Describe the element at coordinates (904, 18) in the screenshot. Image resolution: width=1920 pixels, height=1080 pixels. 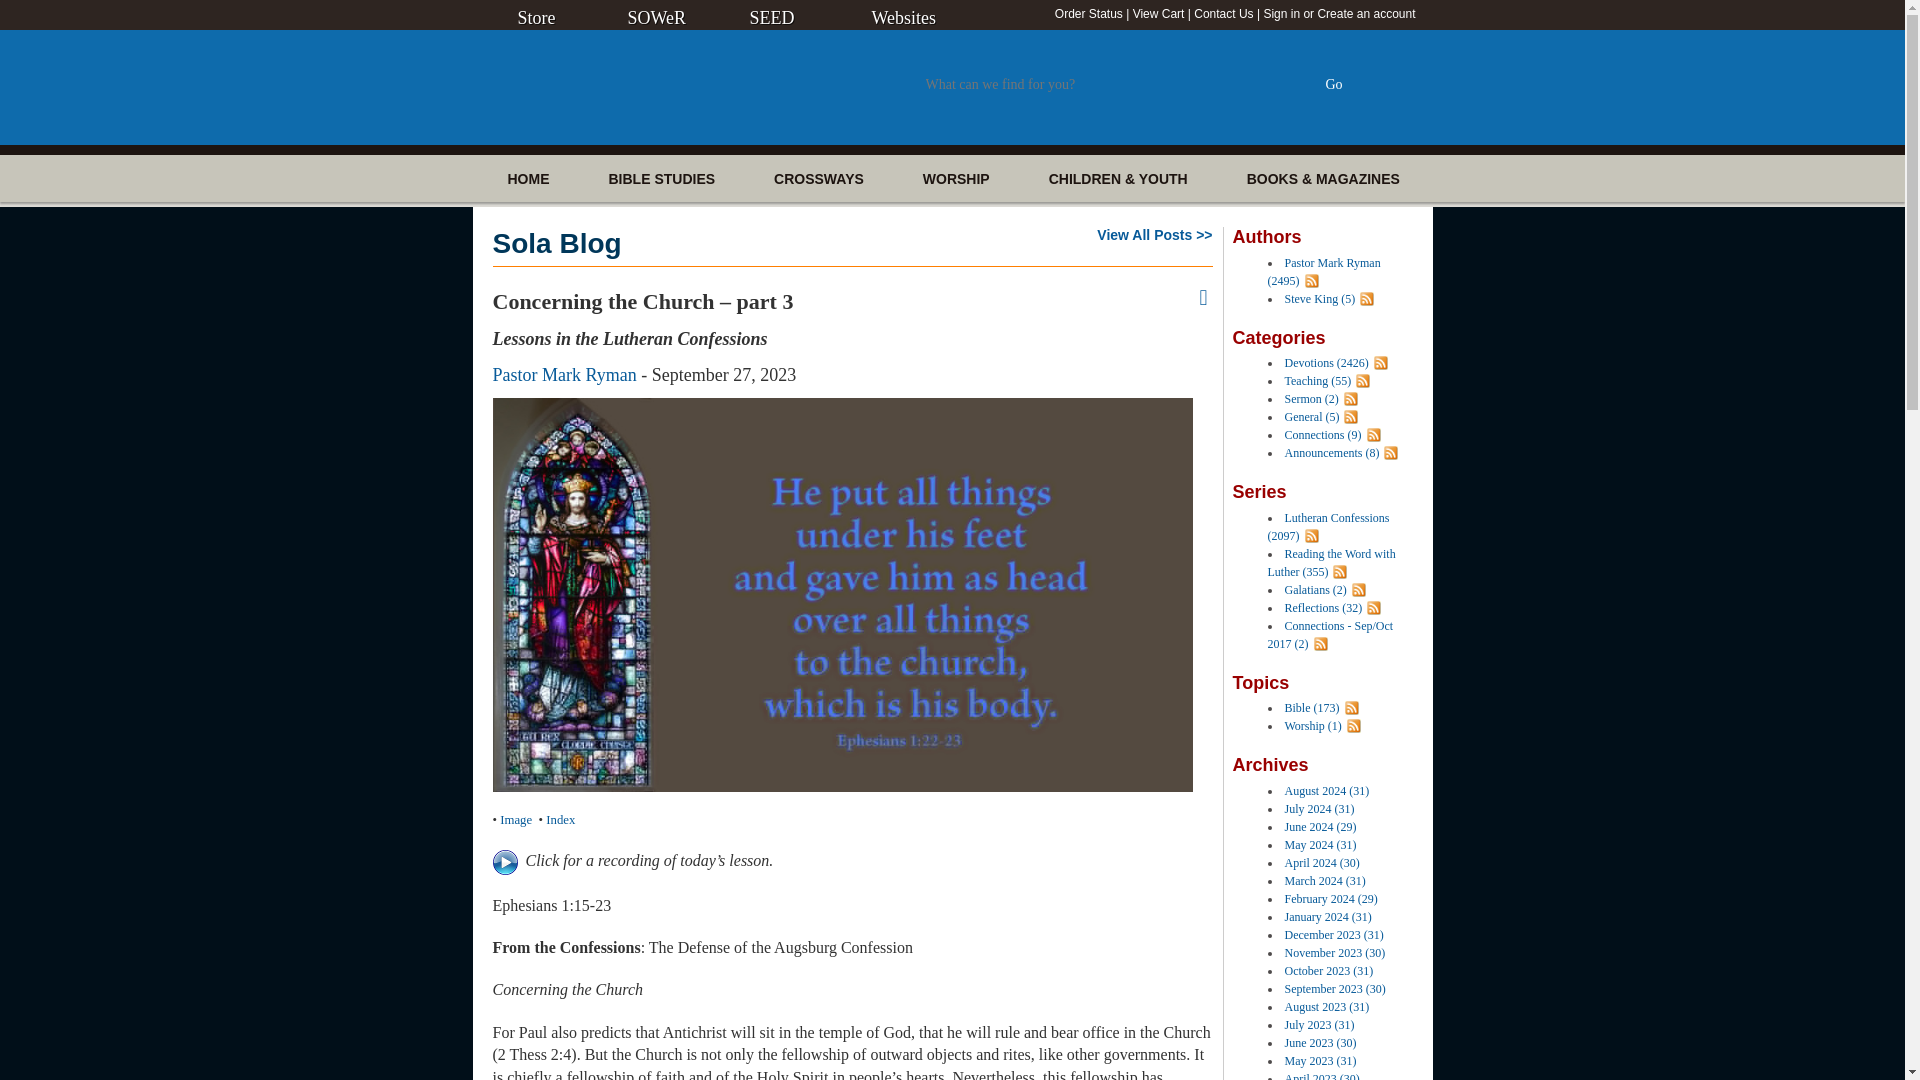
I see `Websites` at that location.